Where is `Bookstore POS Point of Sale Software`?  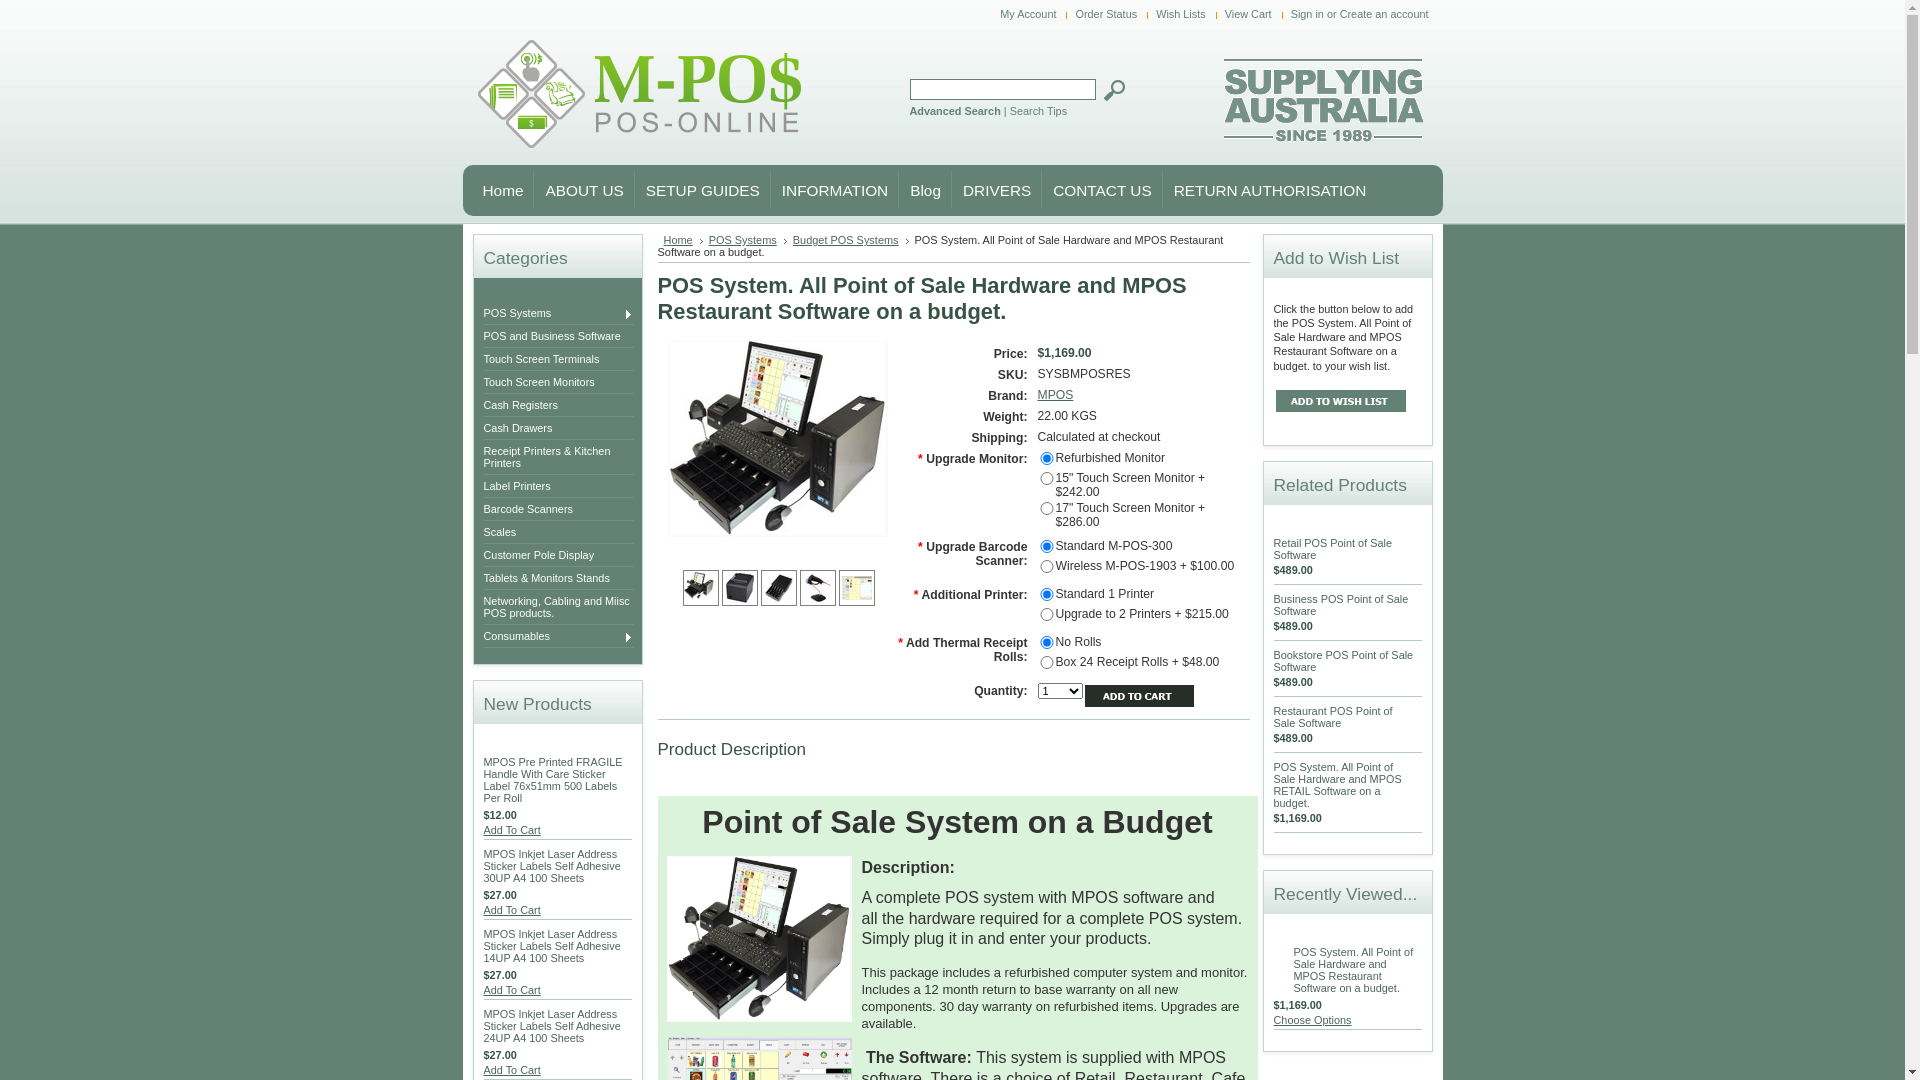
Bookstore POS Point of Sale Software is located at coordinates (1344, 661).